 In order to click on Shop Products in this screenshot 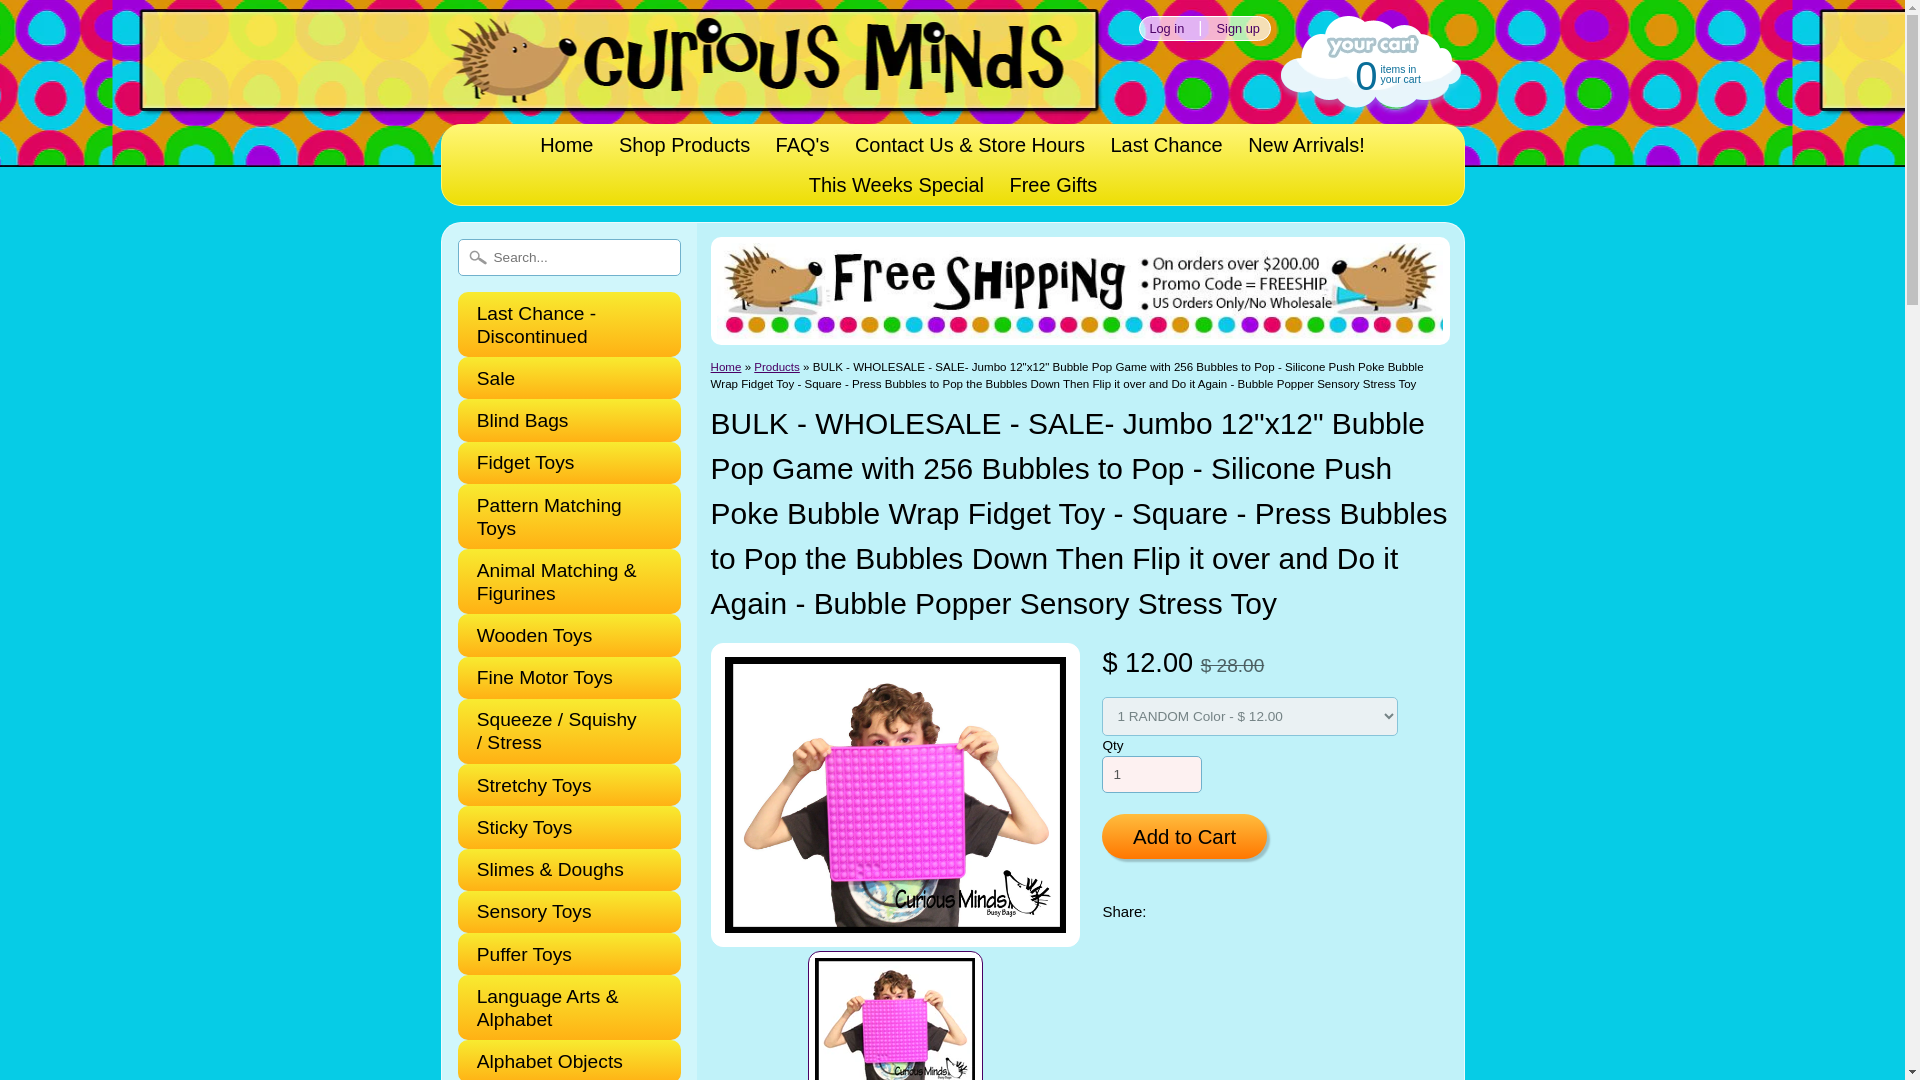, I will do `click(684, 145)`.